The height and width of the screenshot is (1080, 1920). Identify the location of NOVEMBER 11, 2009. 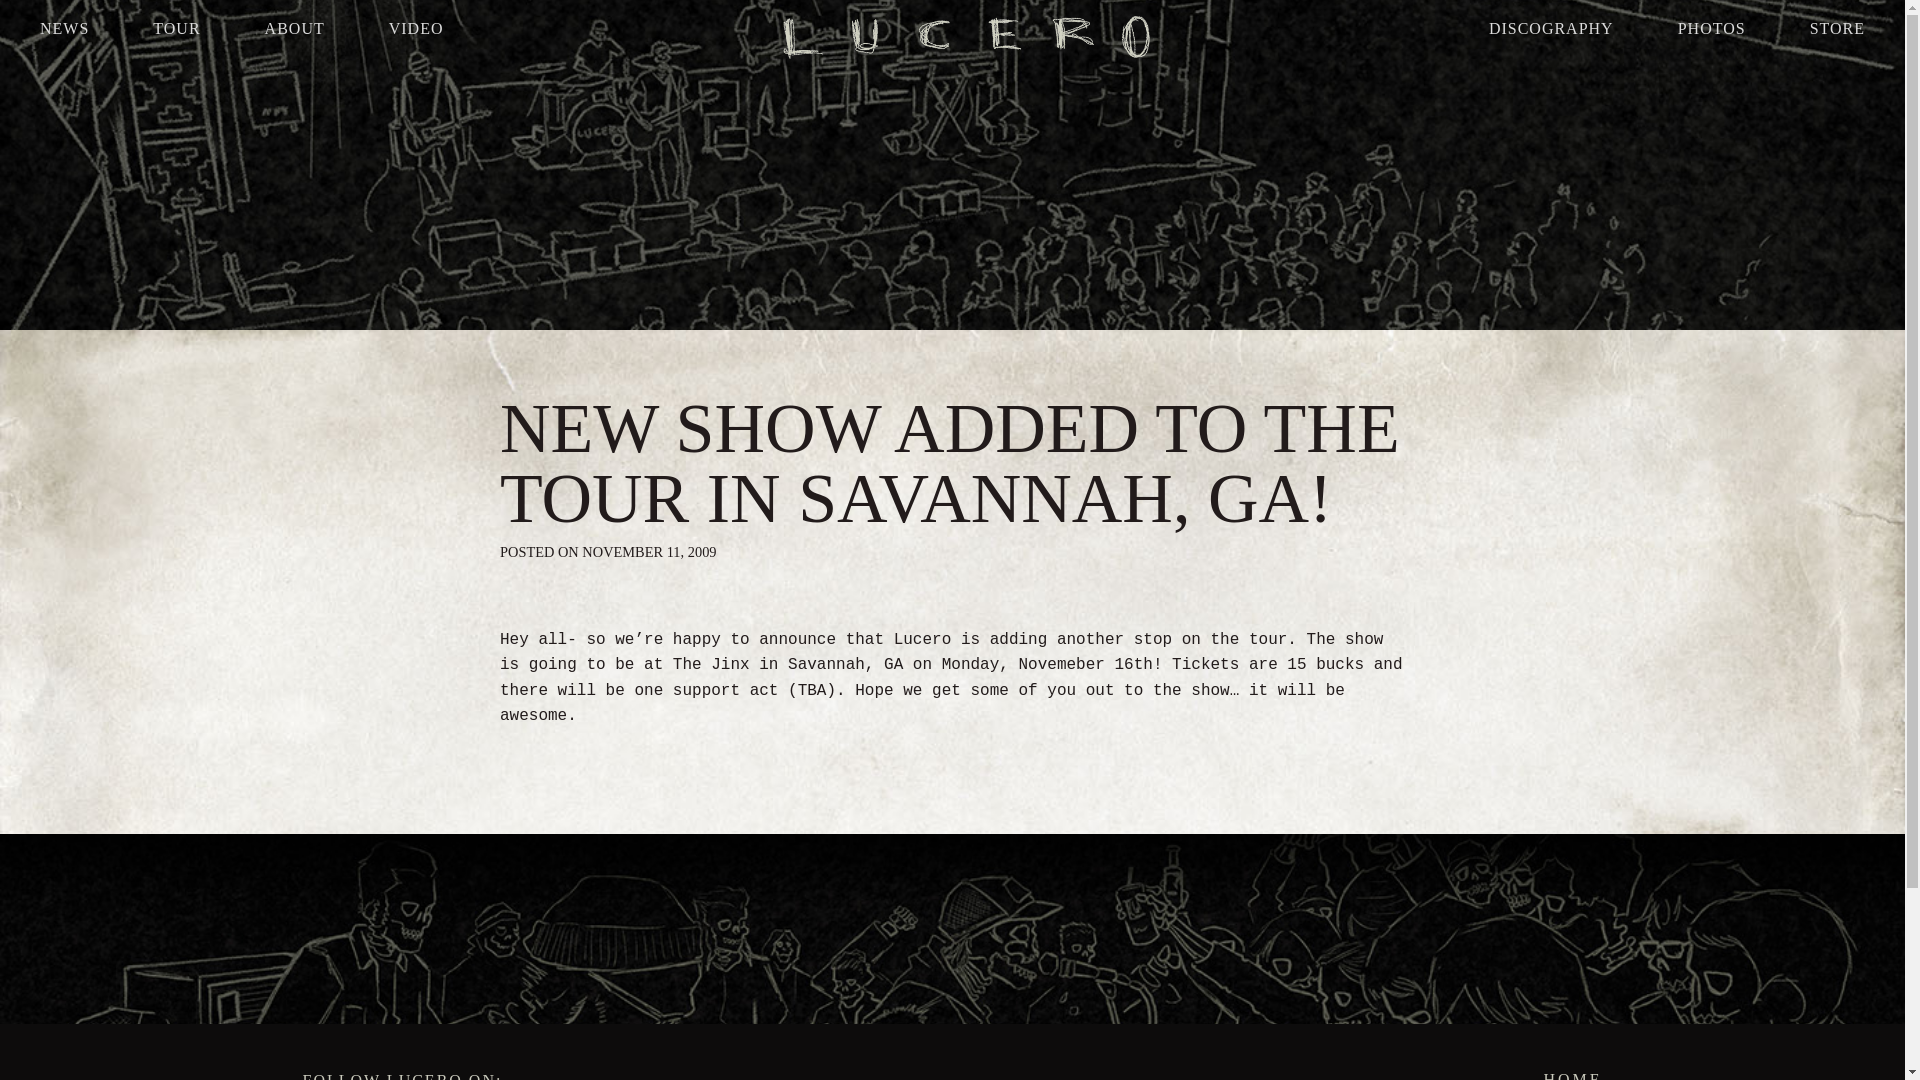
(648, 552).